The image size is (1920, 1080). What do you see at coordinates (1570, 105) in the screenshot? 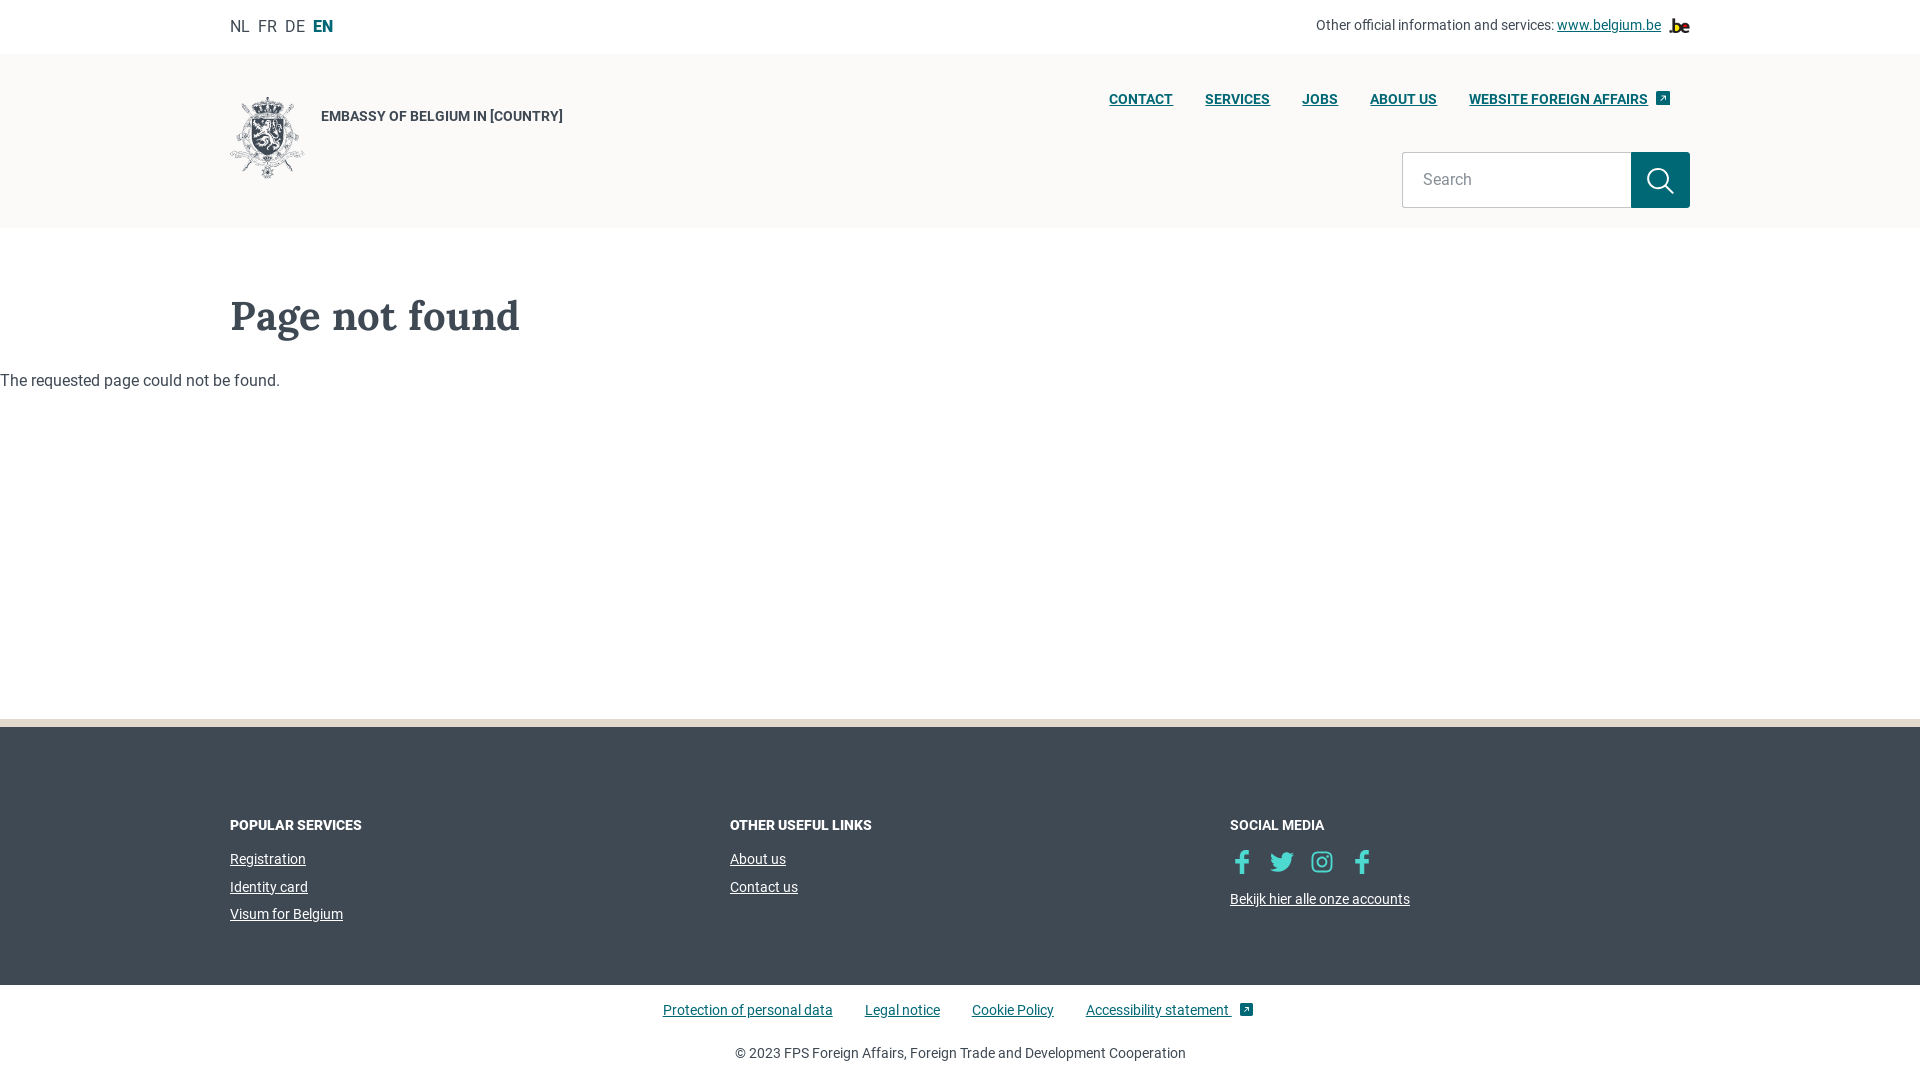
I see `WEBSITE FOREIGN AFFAIRS` at bounding box center [1570, 105].